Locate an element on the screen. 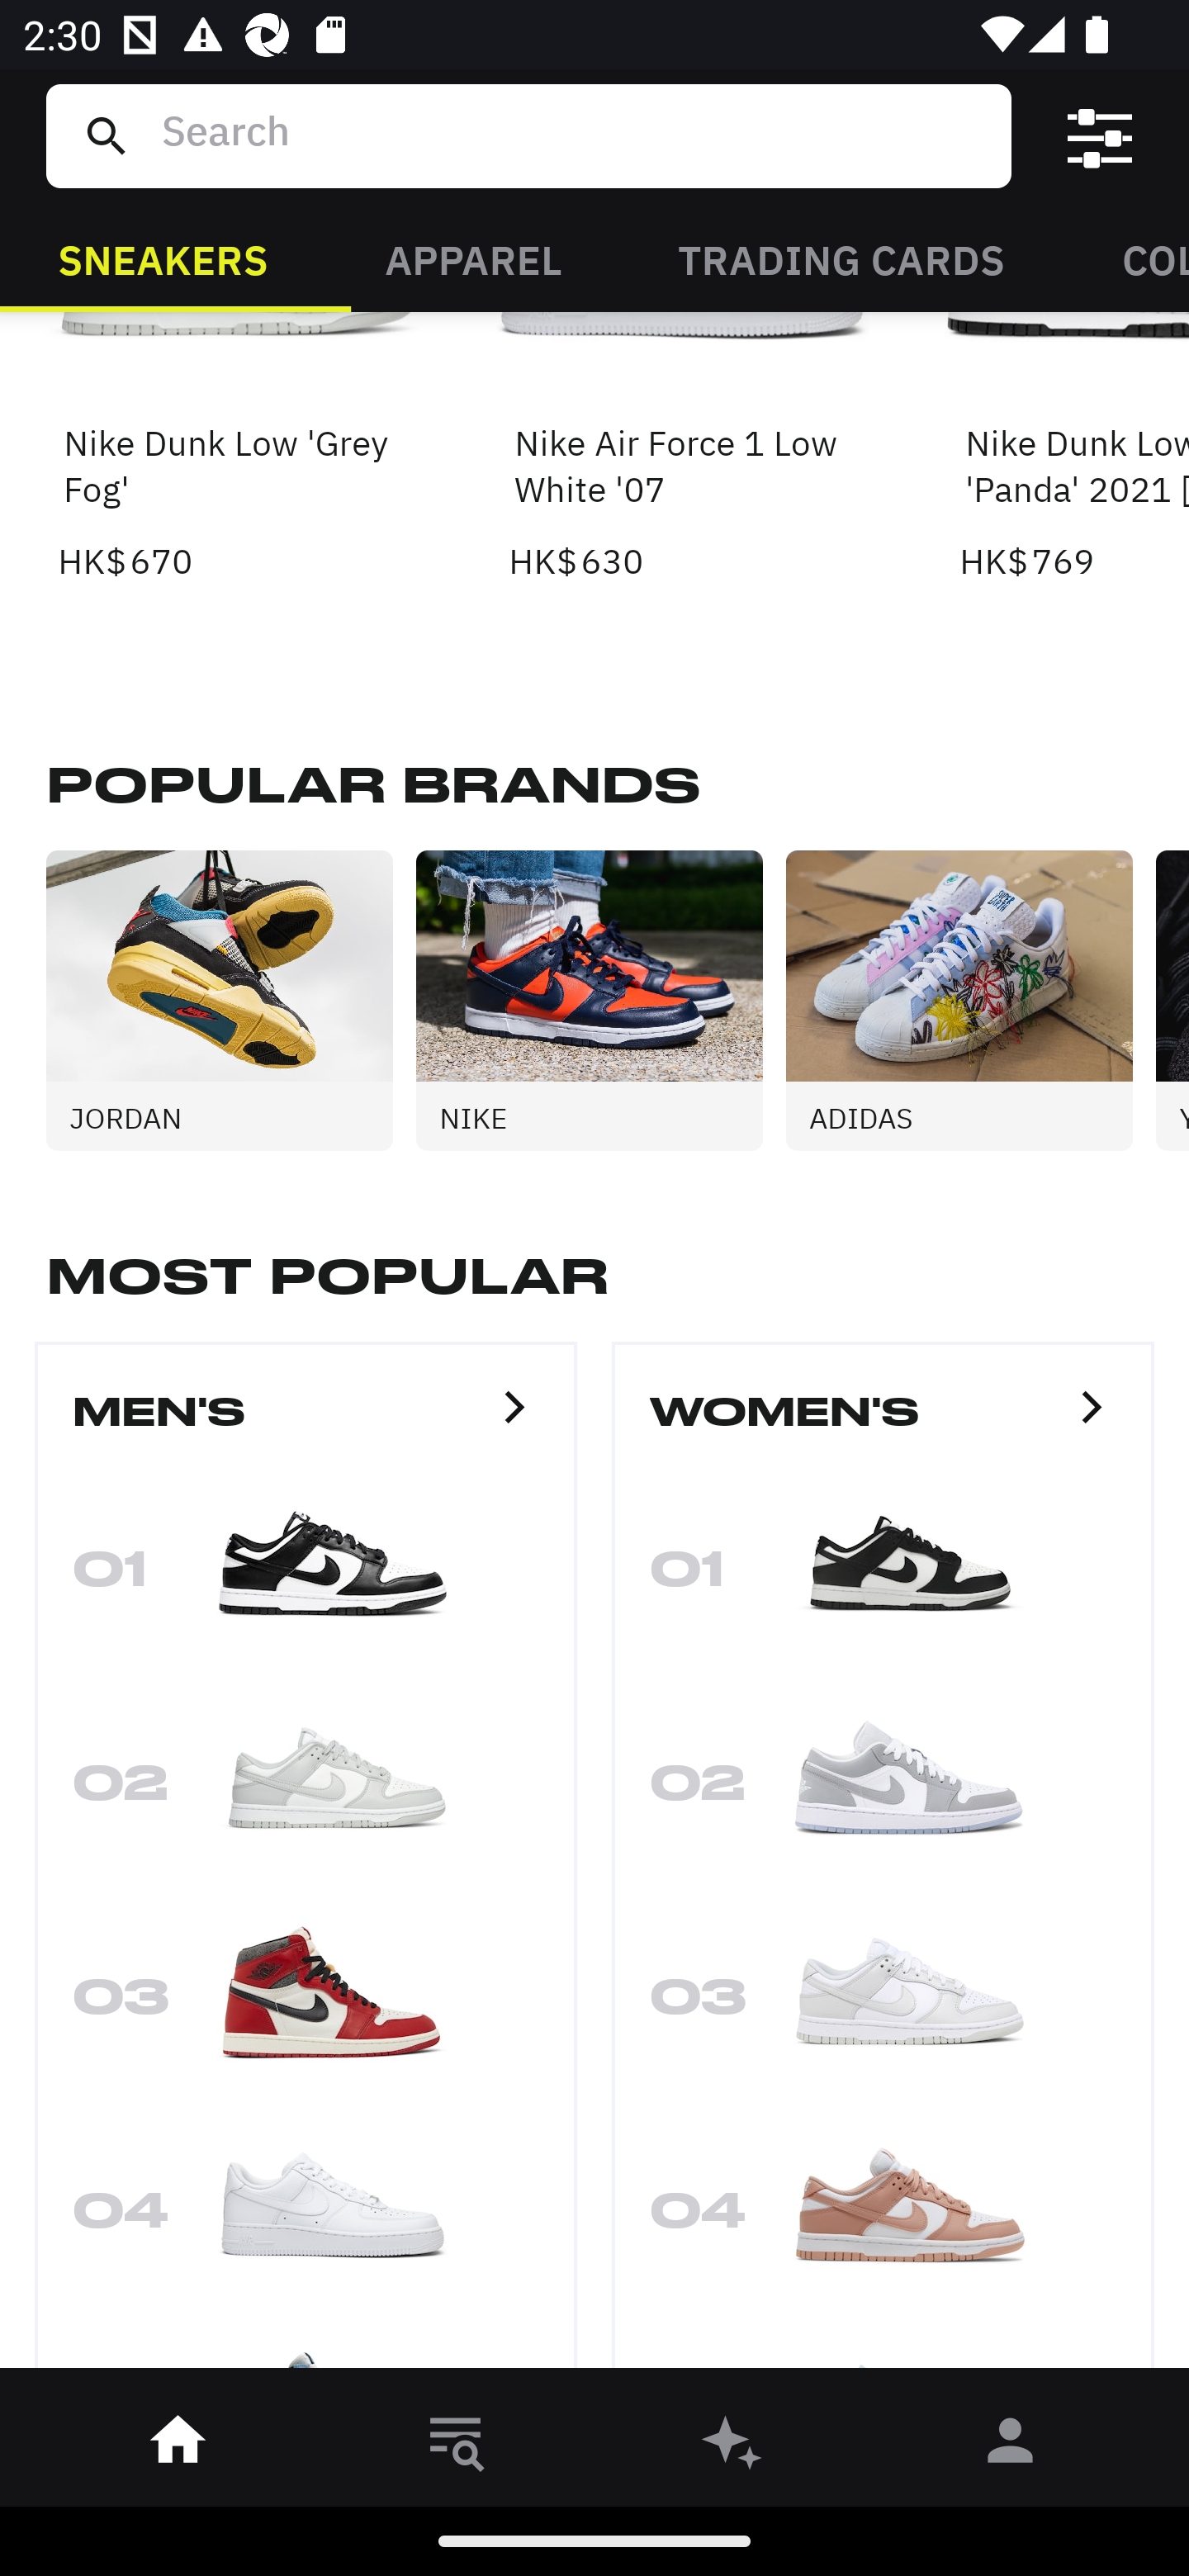 This screenshot has width=1189, height=2576. Search is located at coordinates (574, 135).